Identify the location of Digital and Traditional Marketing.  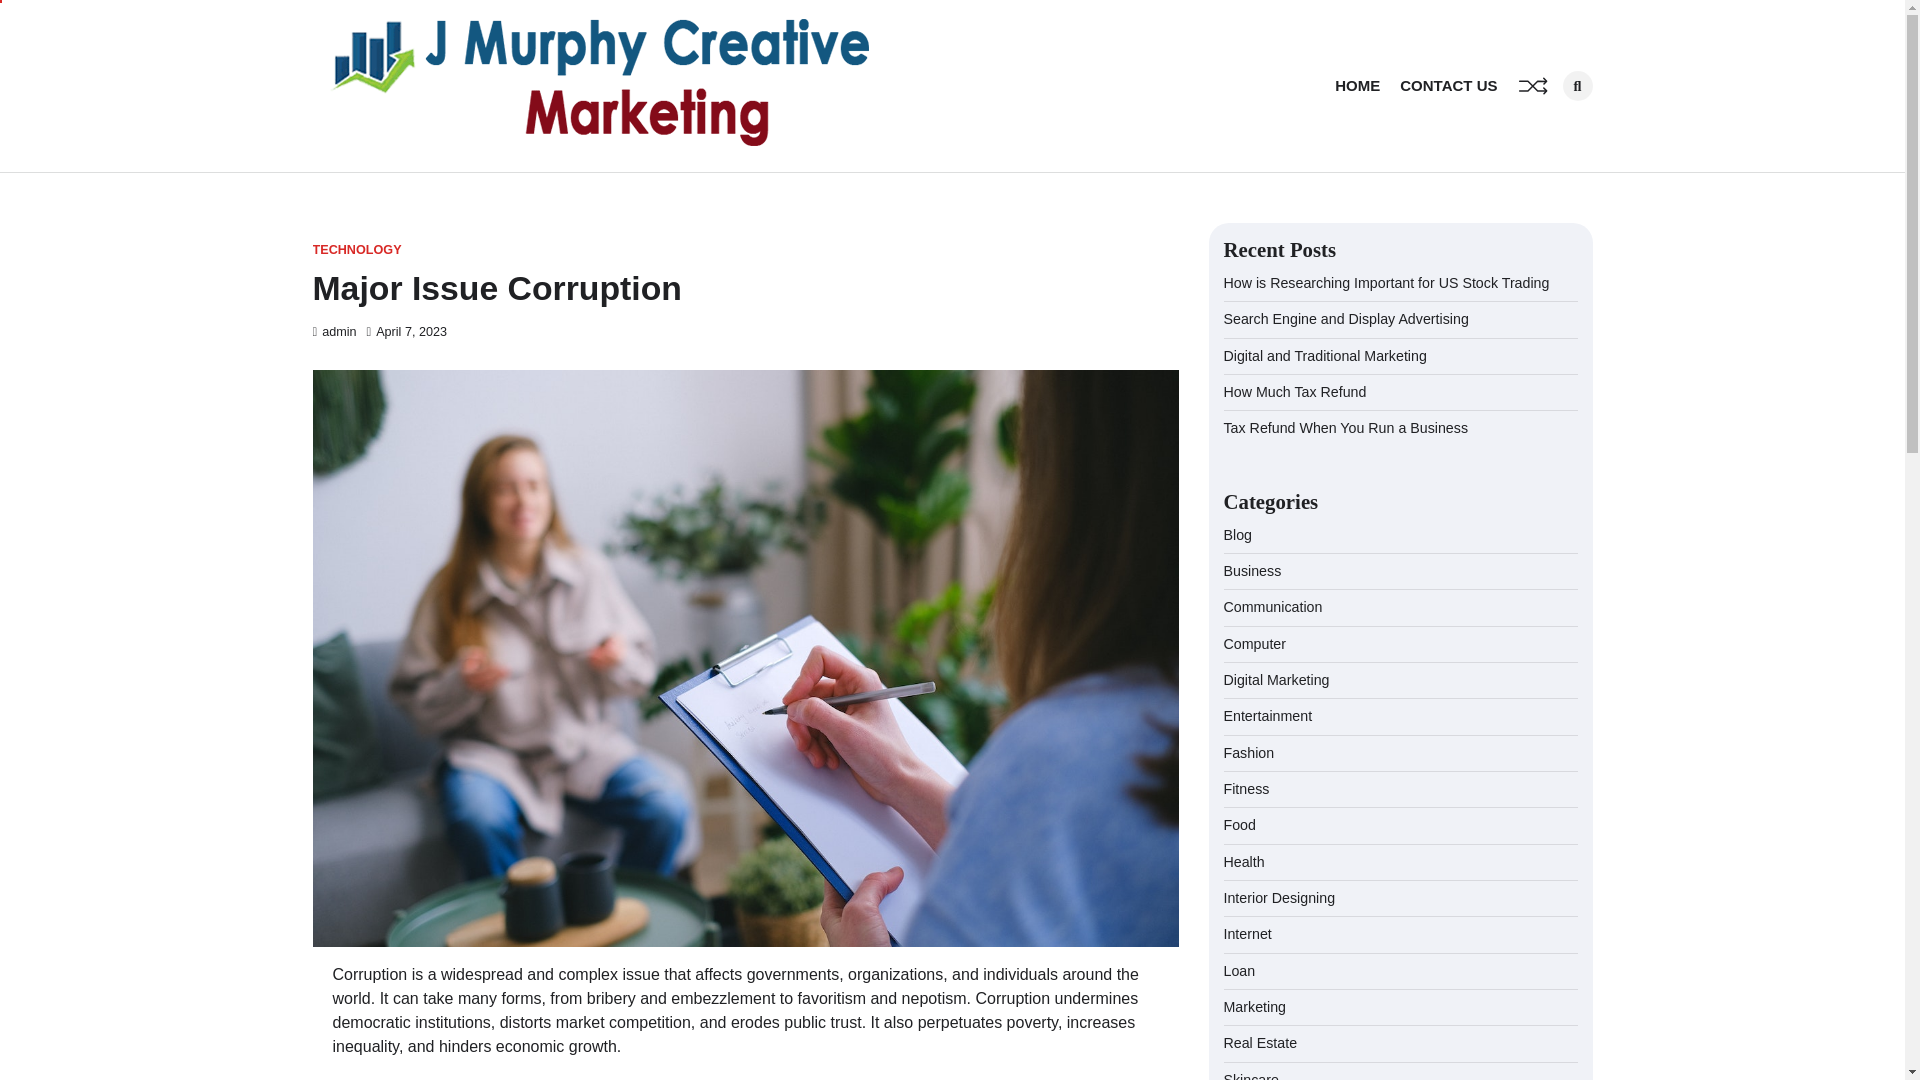
(1325, 355).